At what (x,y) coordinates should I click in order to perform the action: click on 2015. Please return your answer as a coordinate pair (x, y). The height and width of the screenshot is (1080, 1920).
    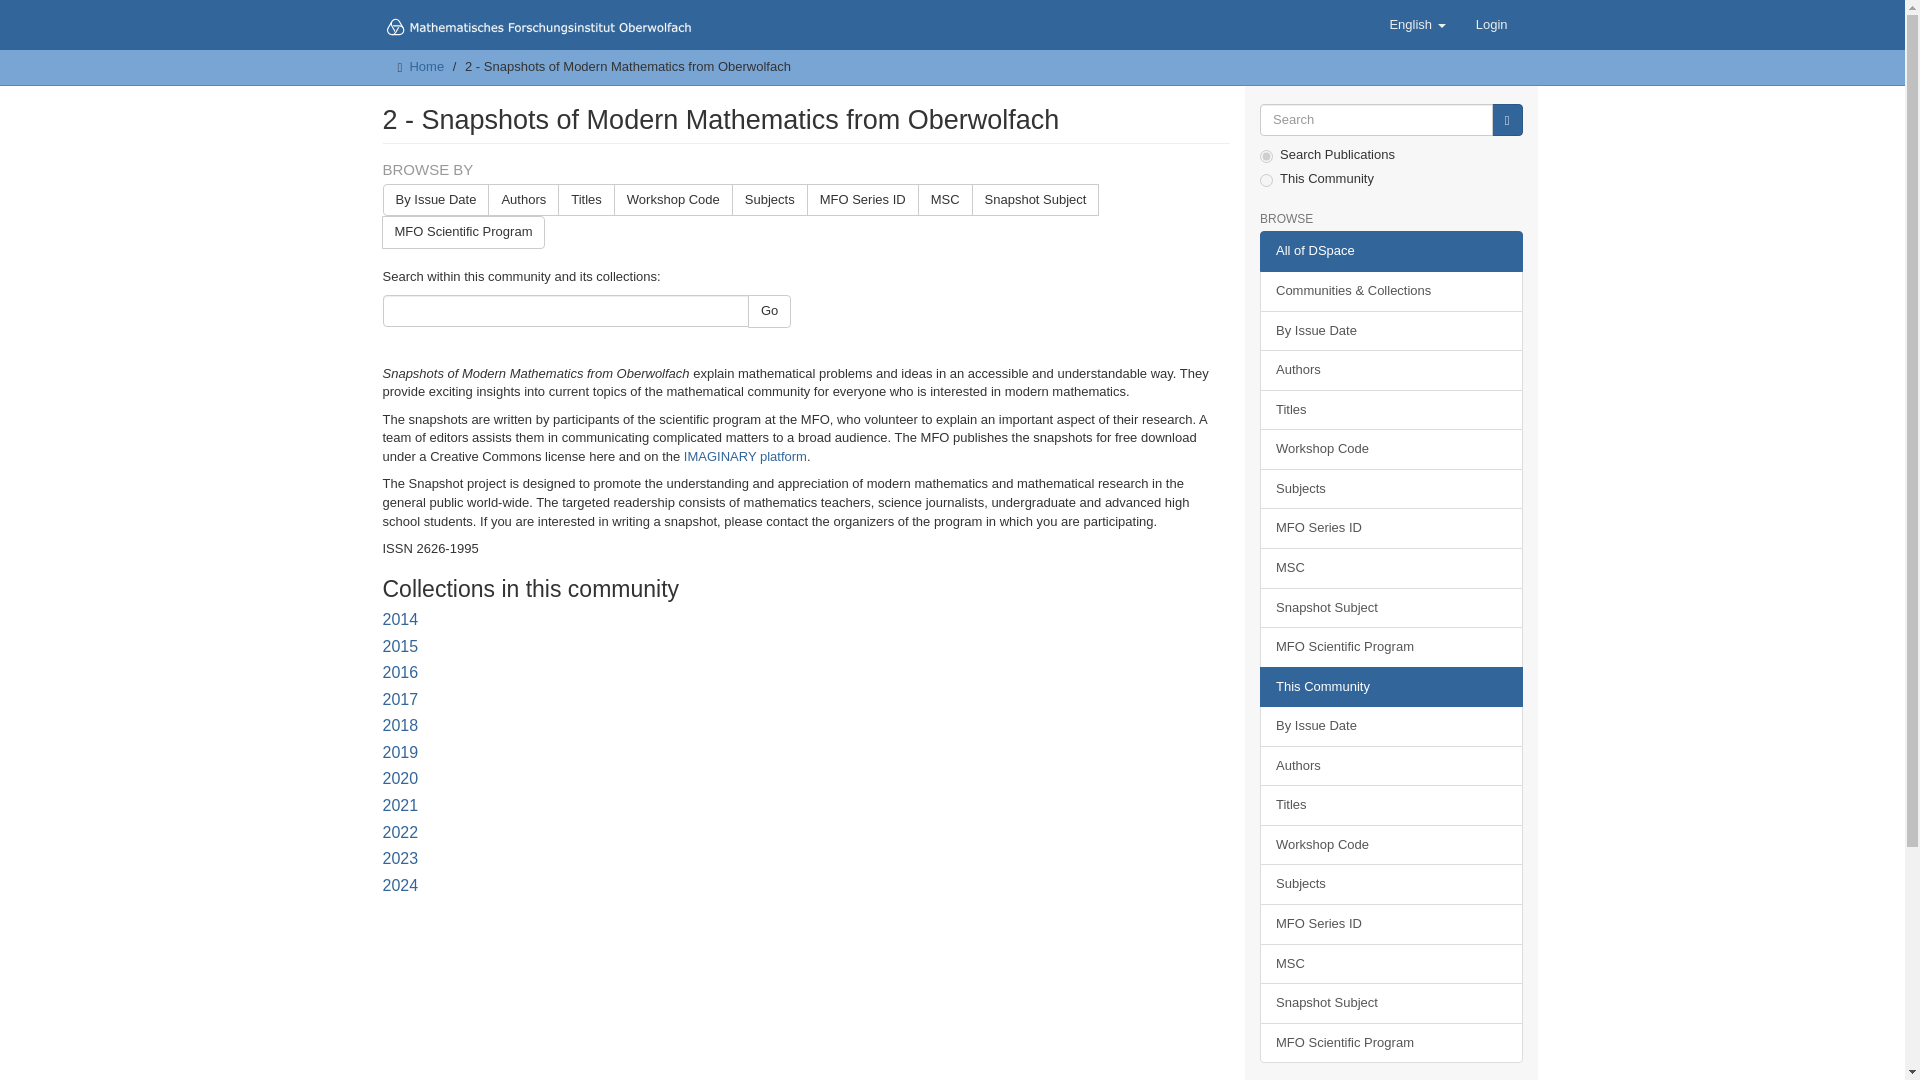
    Looking at the image, I should click on (400, 646).